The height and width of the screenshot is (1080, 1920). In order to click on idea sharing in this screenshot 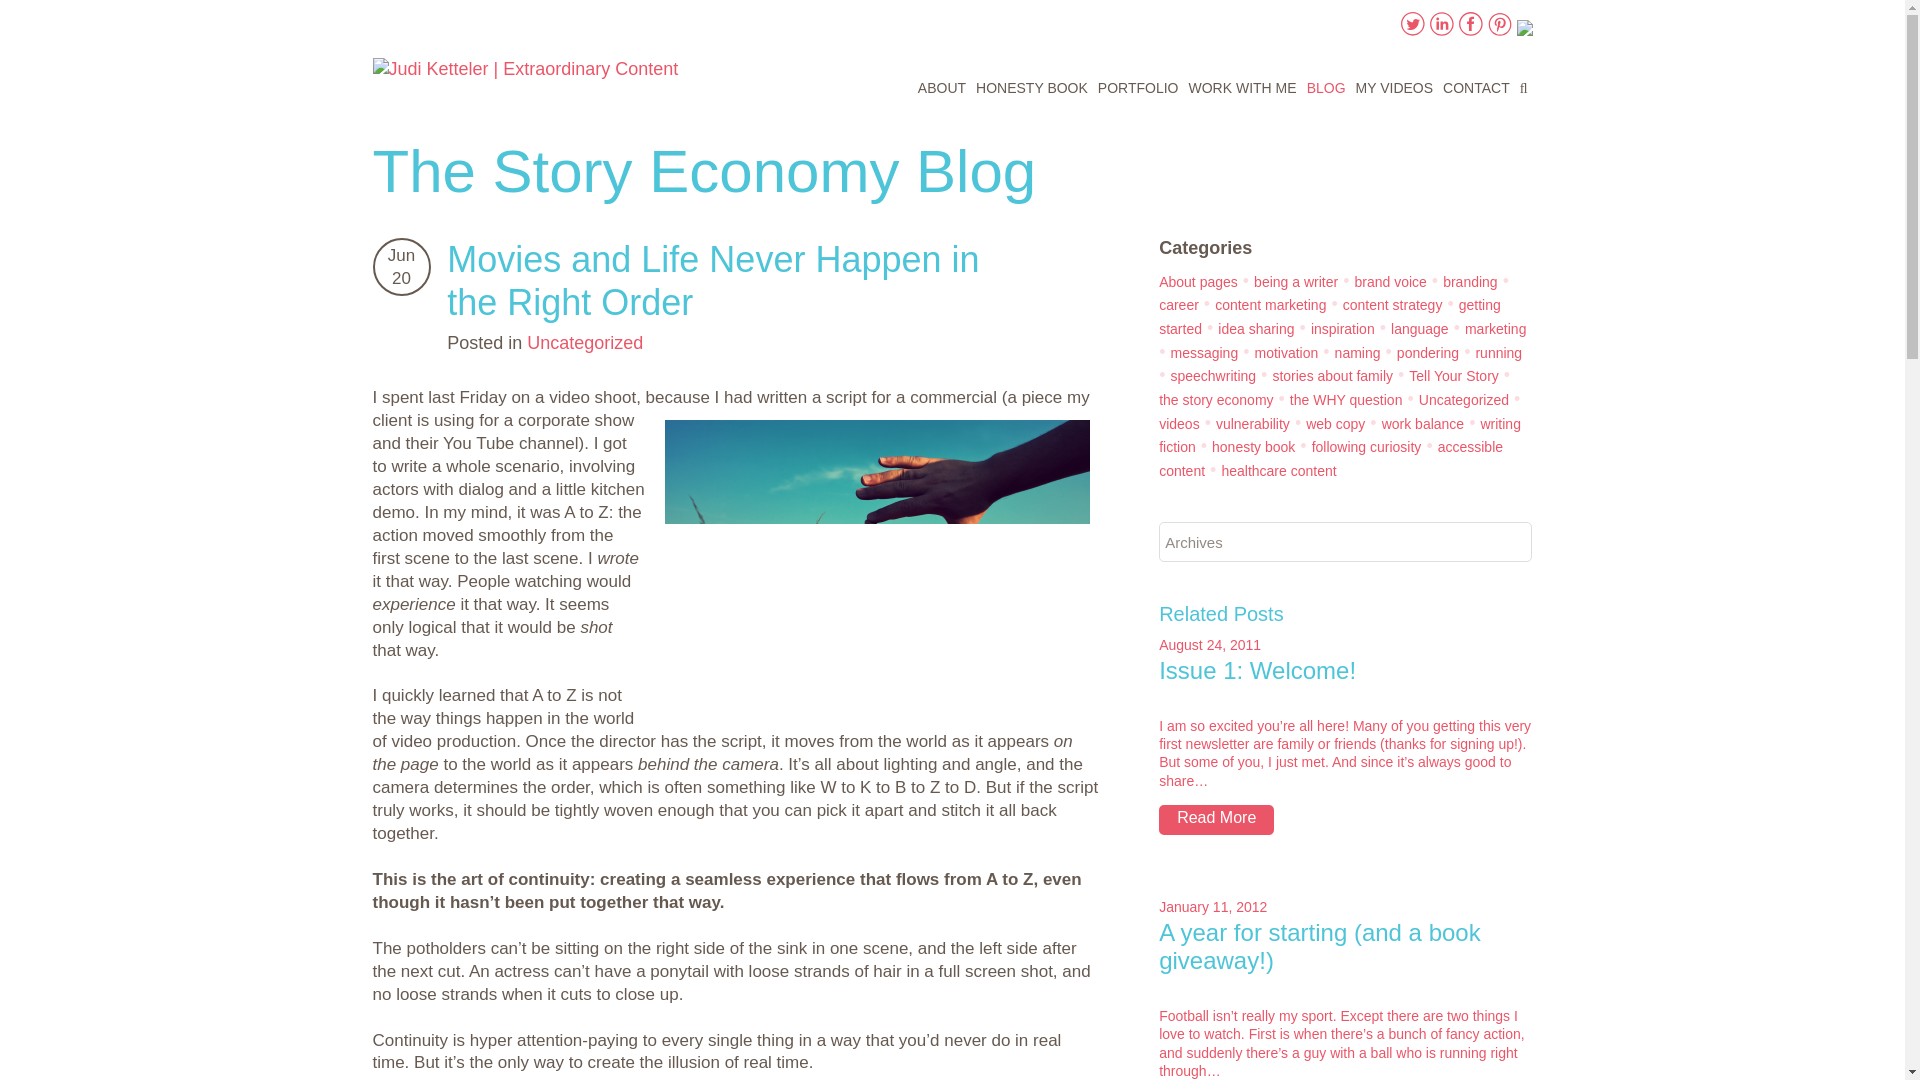, I will do `click(1256, 328)`.